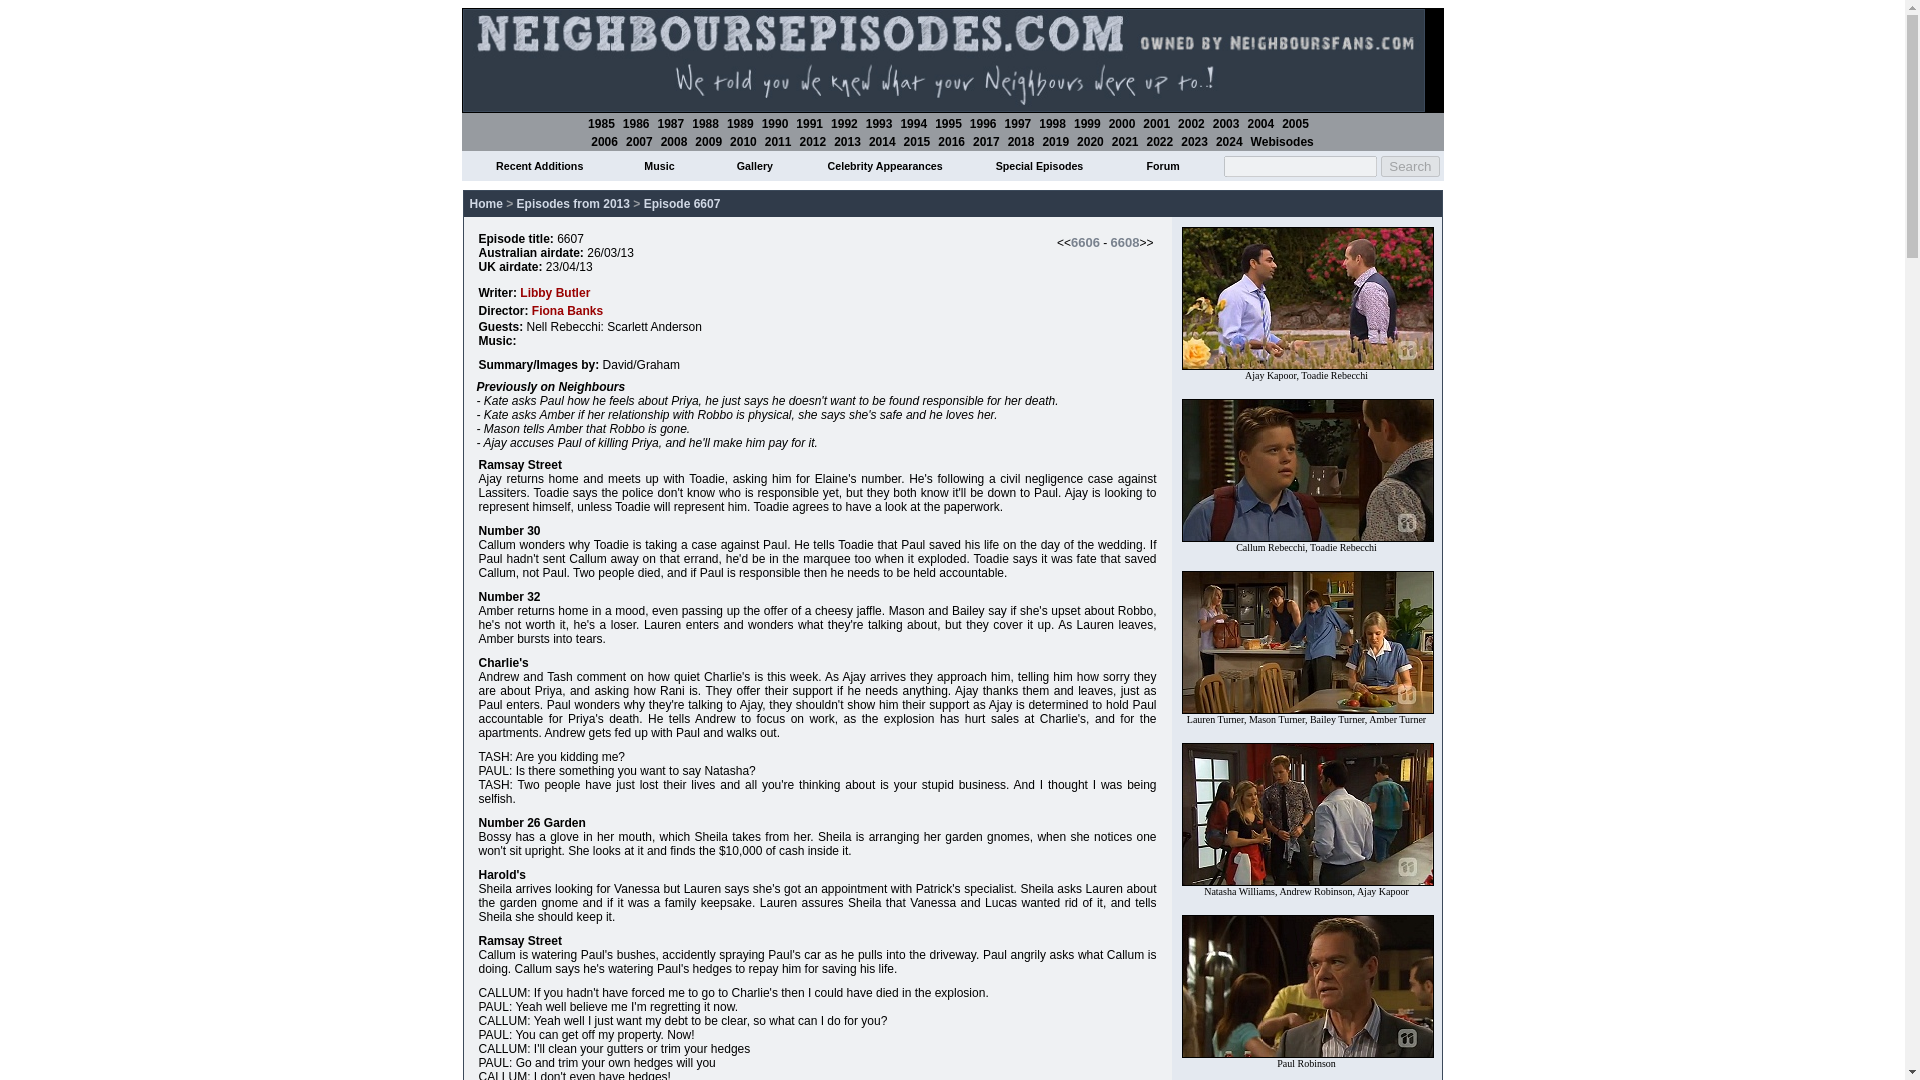 The width and height of the screenshot is (1920, 1080). Describe the element at coordinates (708, 142) in the screenshot. I see `2009` at that location.